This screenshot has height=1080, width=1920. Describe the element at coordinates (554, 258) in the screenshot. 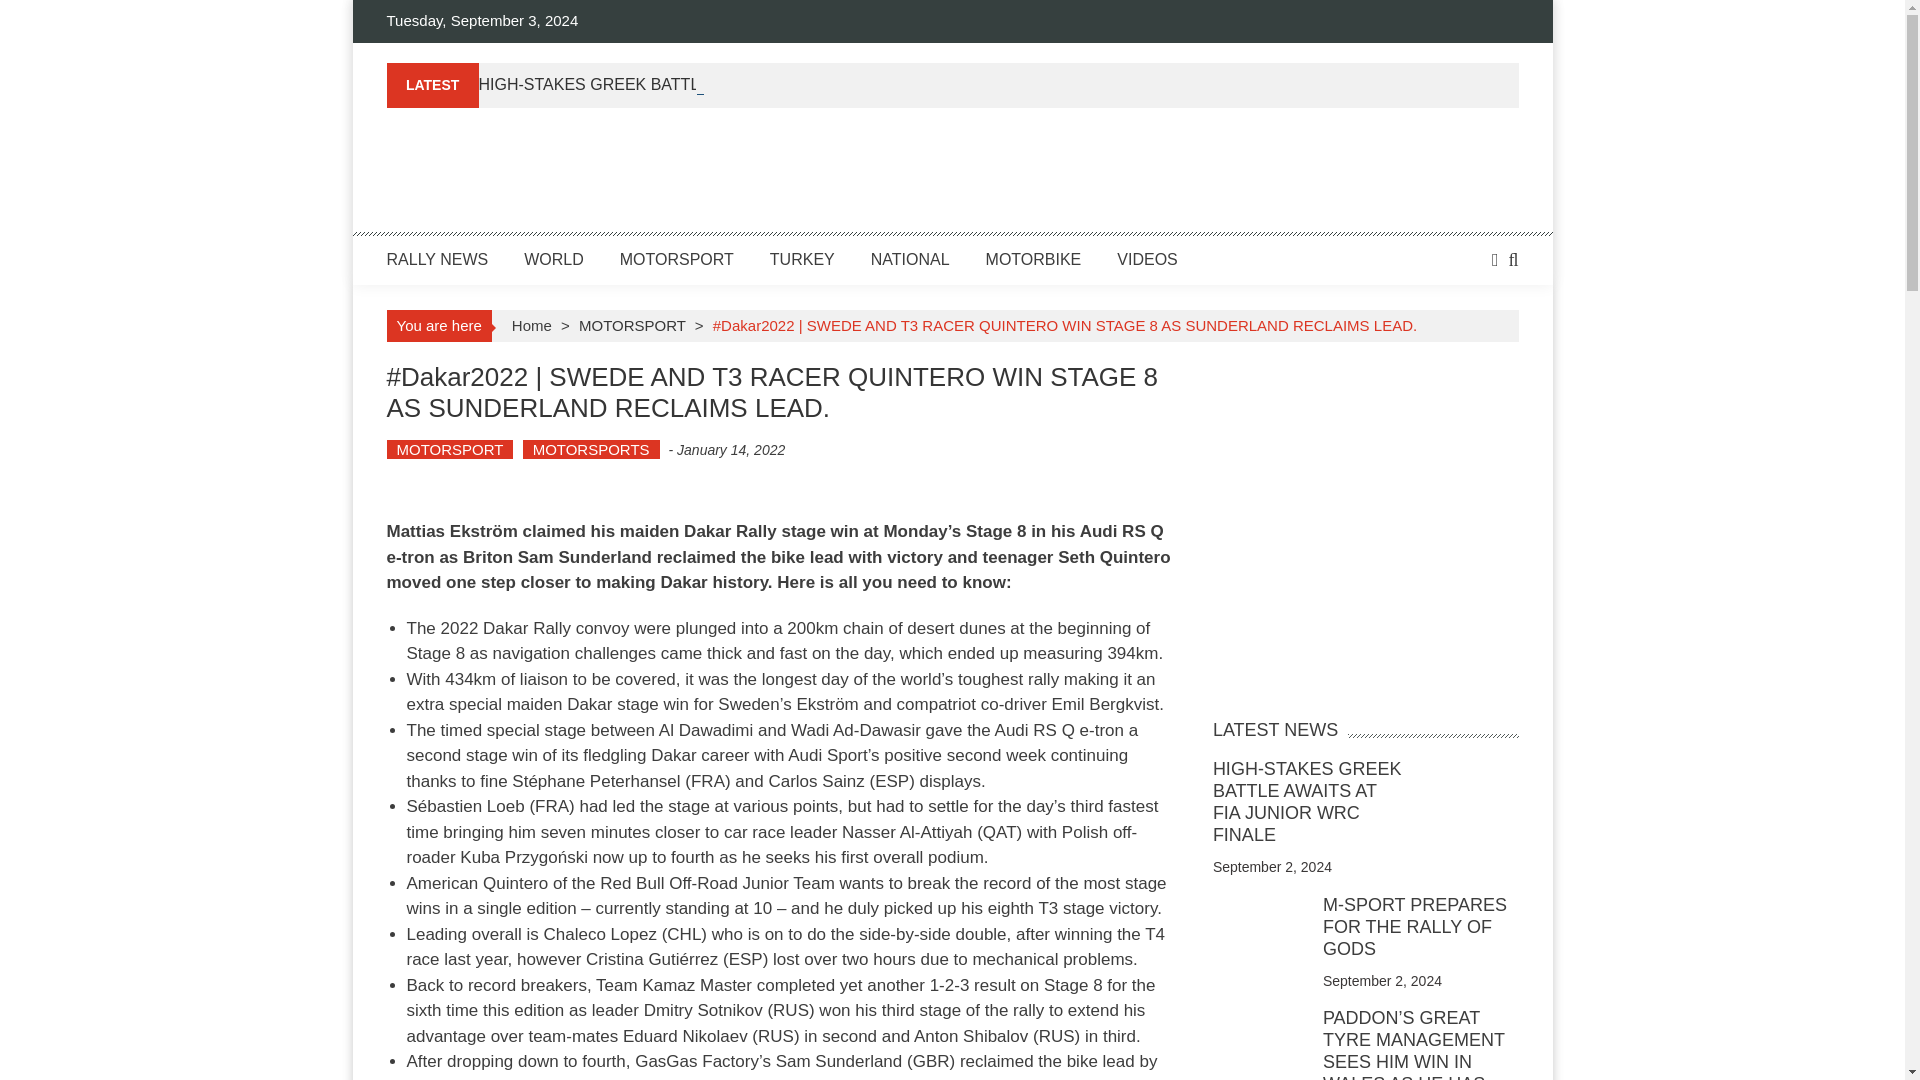

I see `WORLD` at that location.